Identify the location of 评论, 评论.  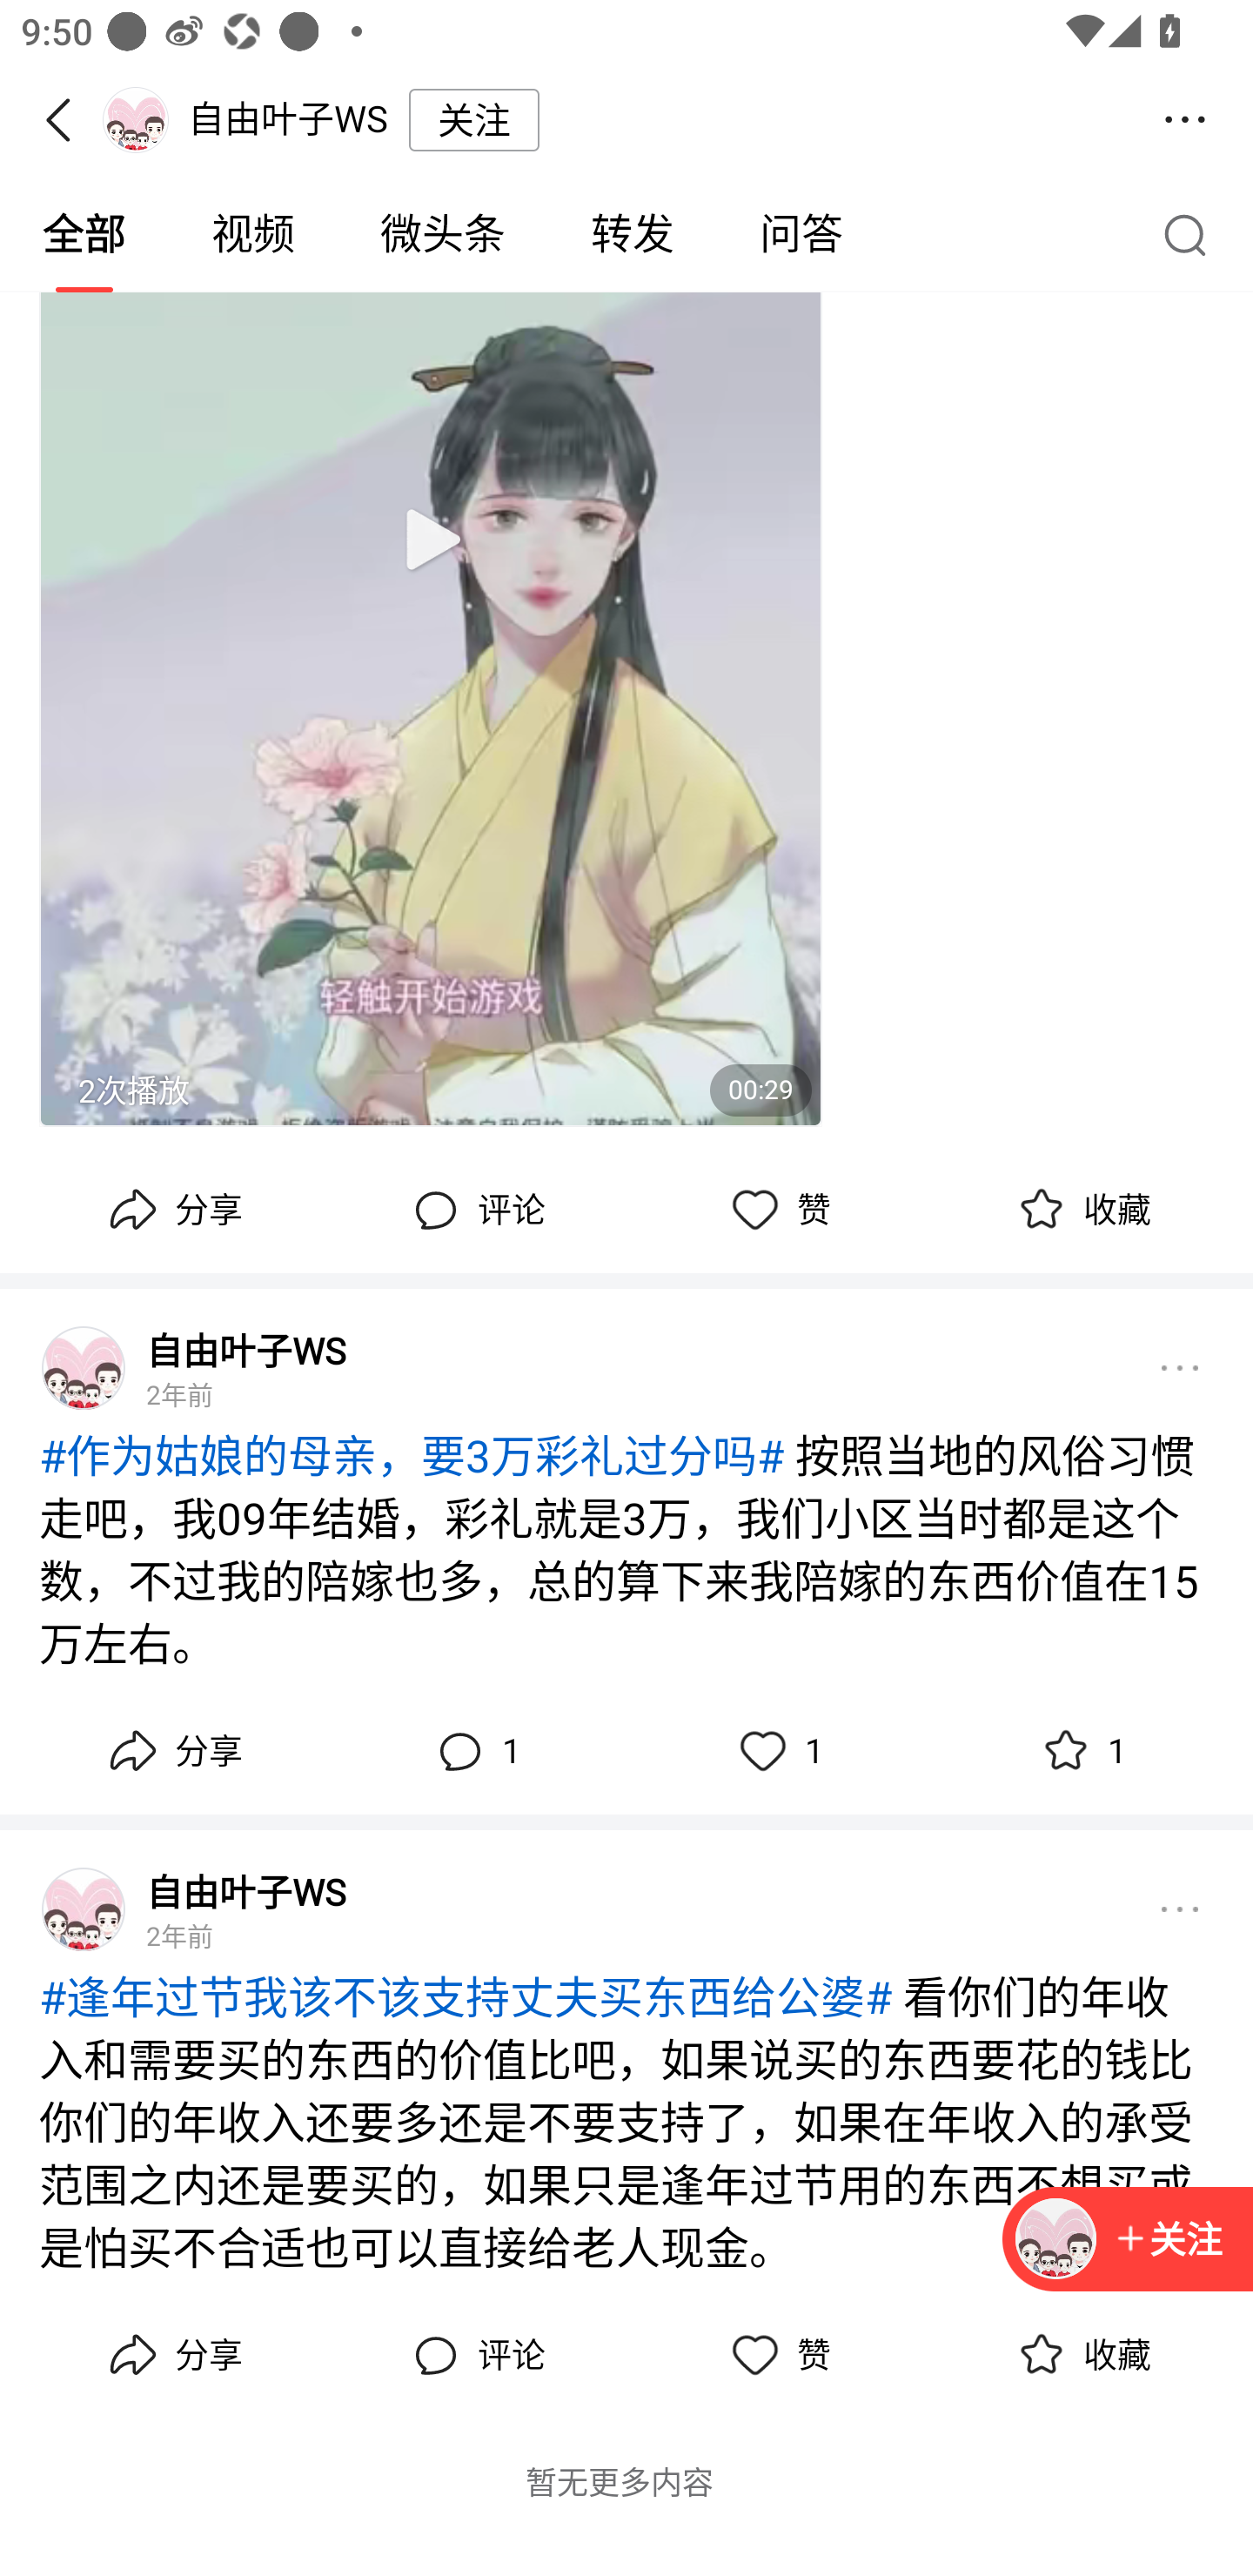
(475, 2355).